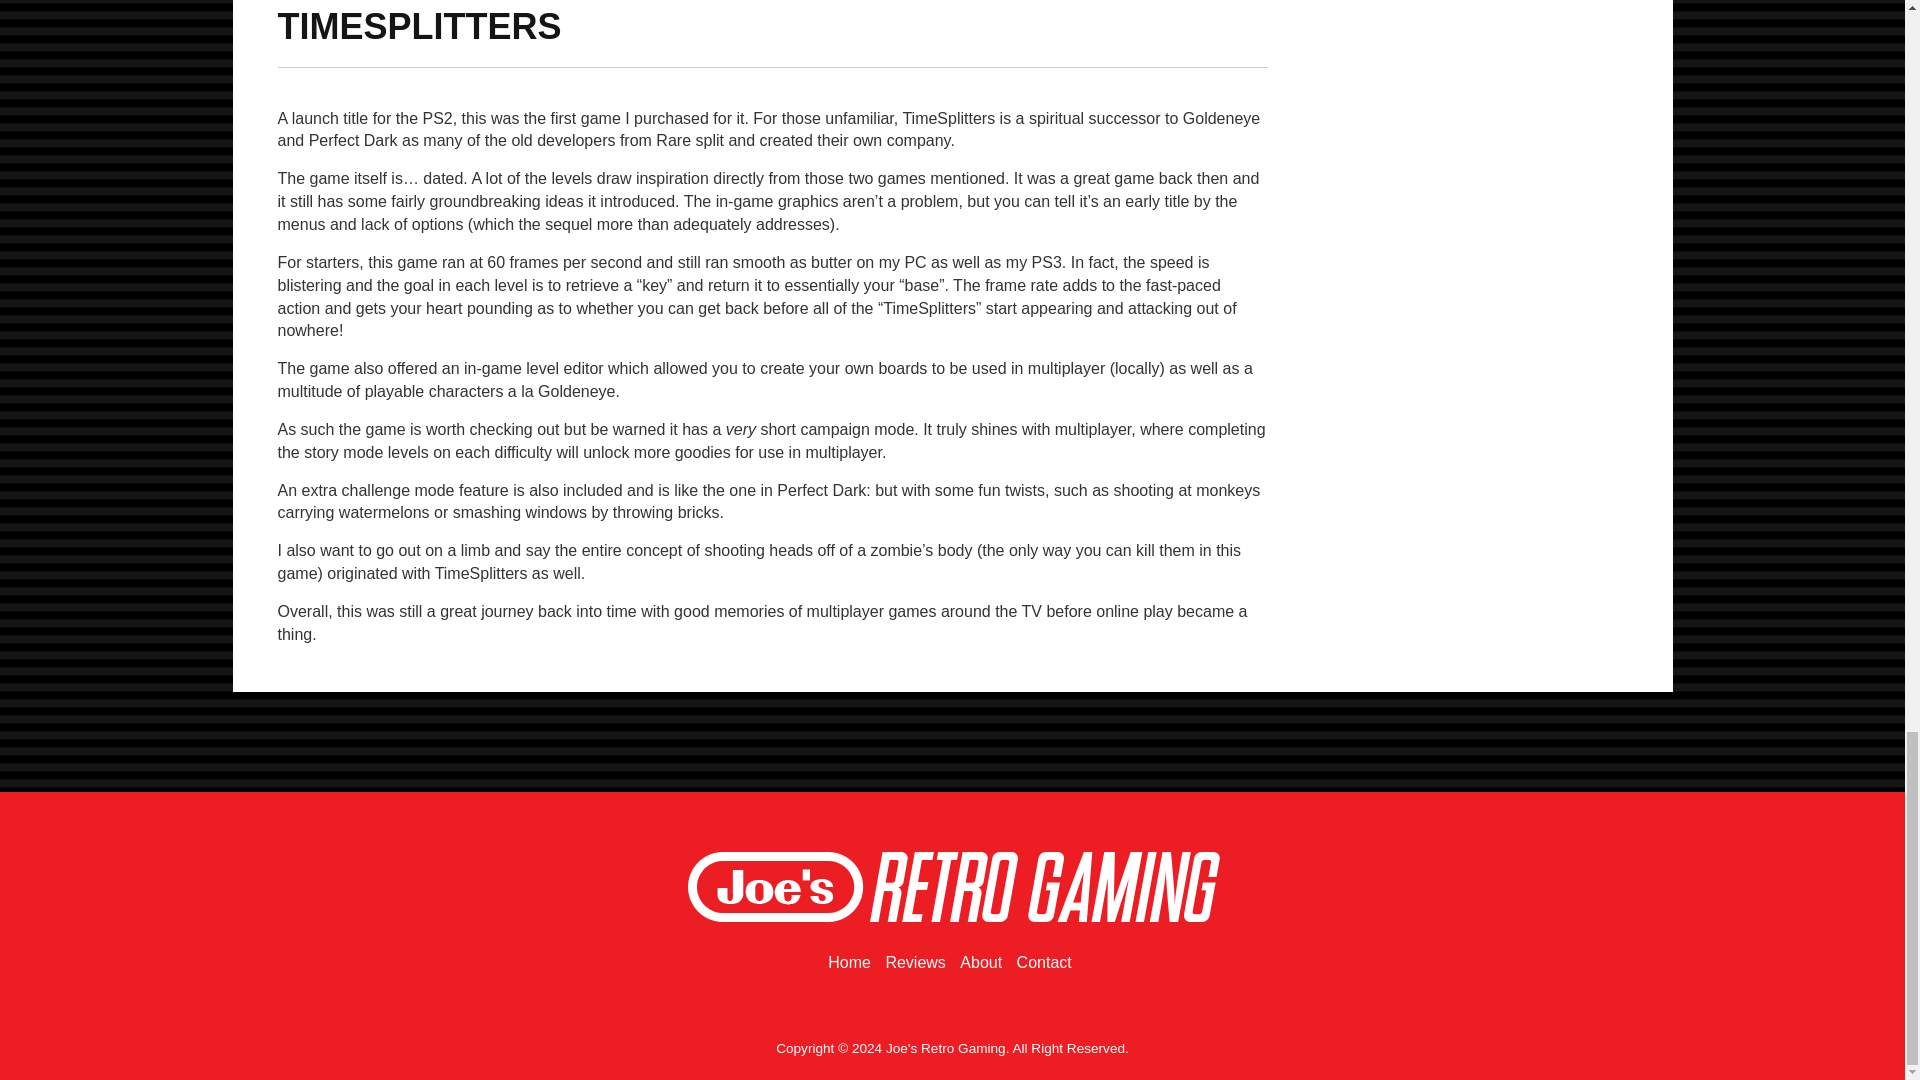 The width and height of the screenshot is (1920, 1080). I want to click on Reviews, so click(914, 962).